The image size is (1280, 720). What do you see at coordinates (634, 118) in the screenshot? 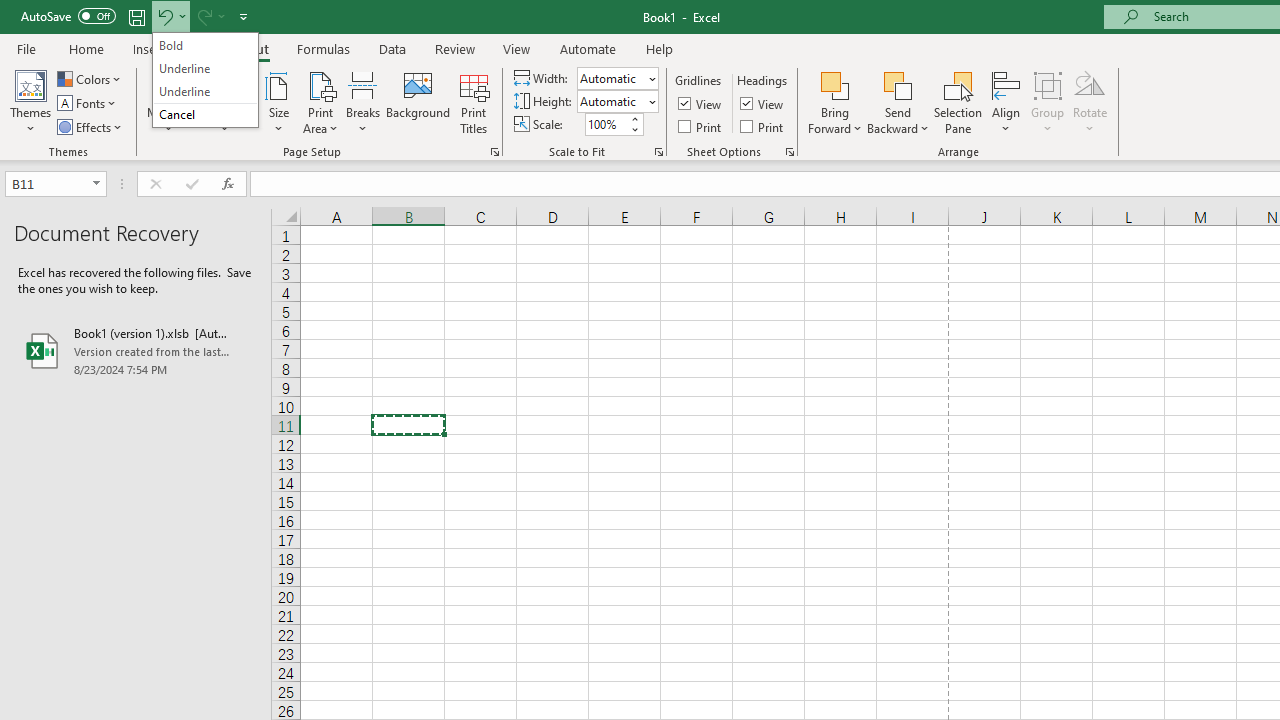
I see `More` at bounding box center [634, 118].